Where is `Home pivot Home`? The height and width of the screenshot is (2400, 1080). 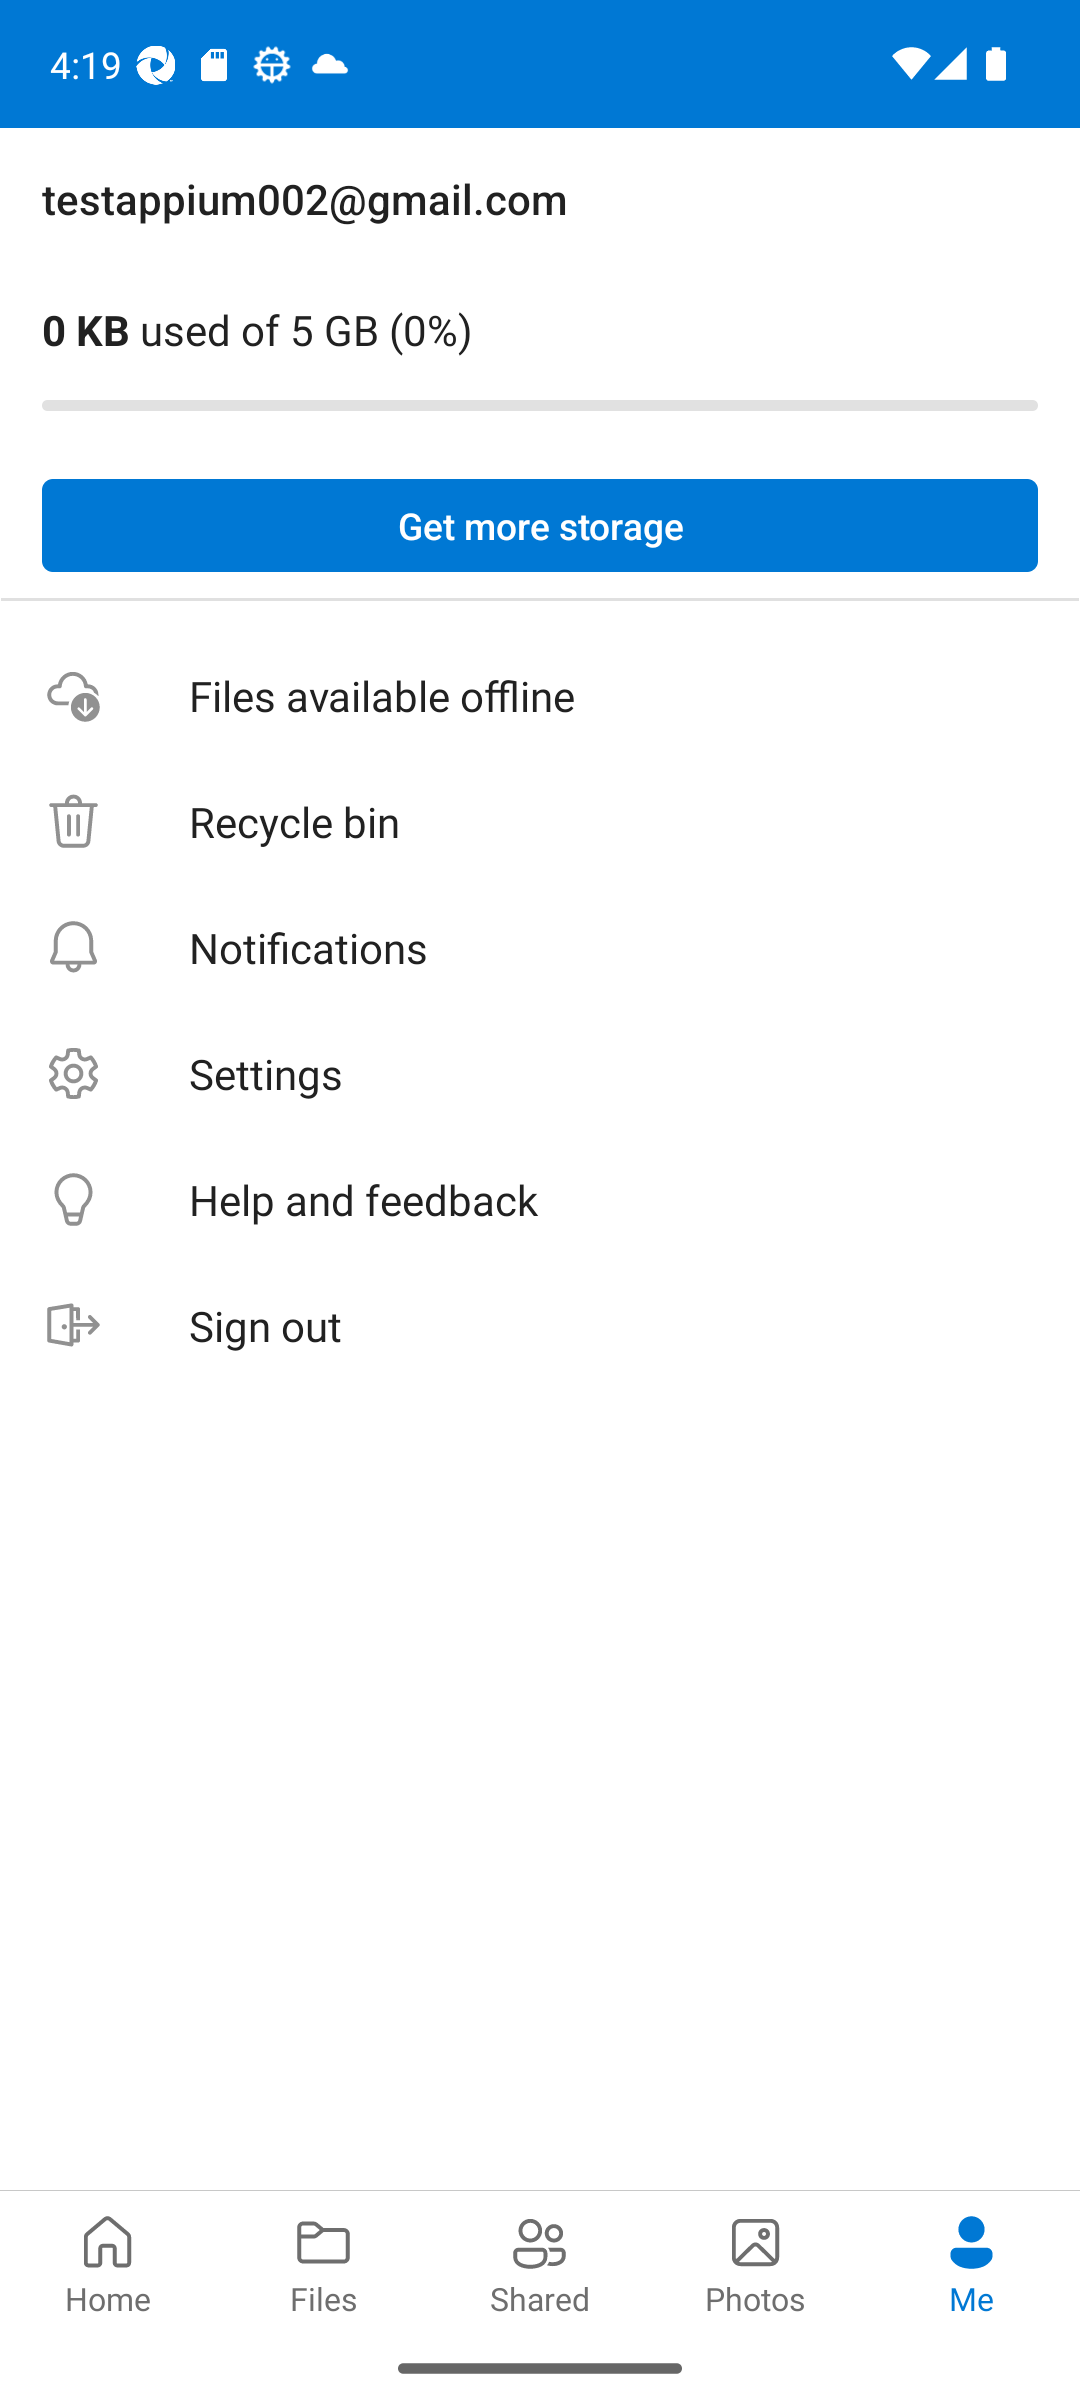
Home pivot Home is located at coordinates (108, 2262).